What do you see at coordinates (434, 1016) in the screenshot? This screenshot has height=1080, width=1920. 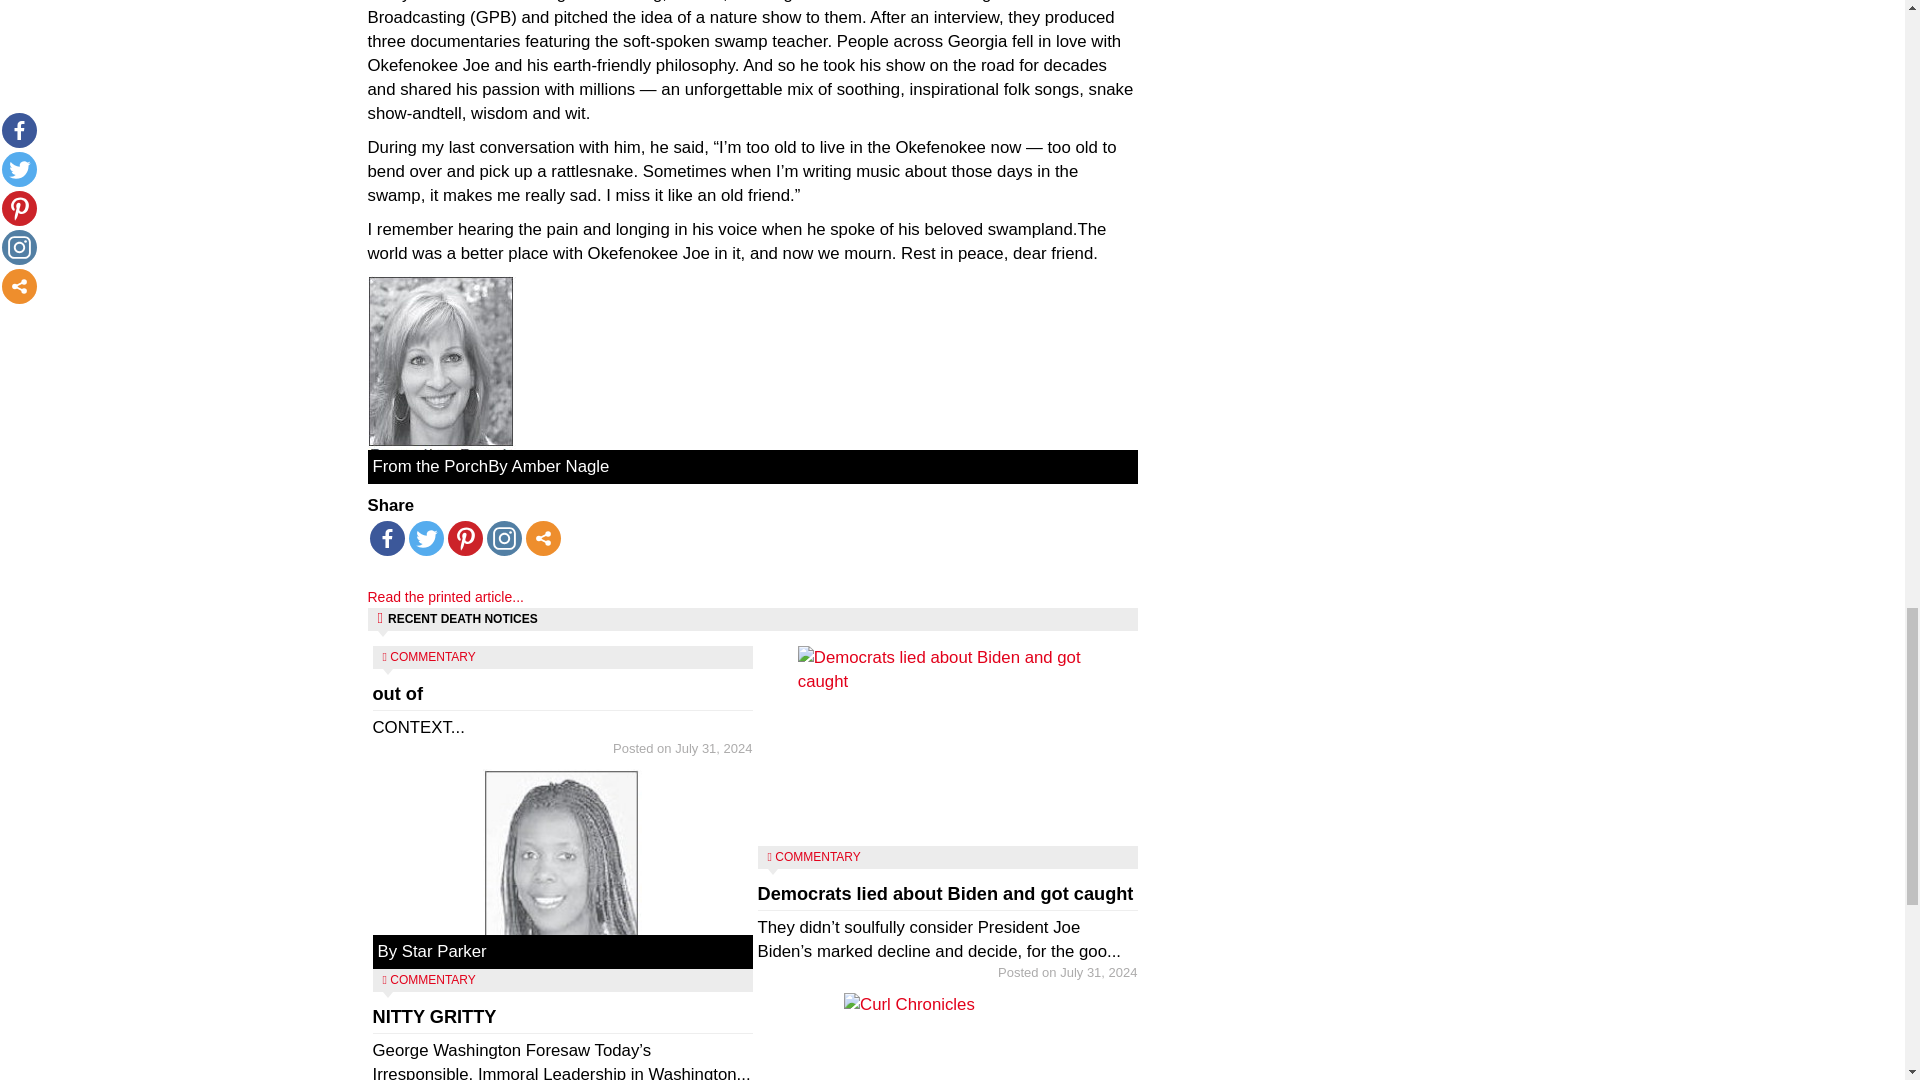 I see `NITTY GRITTY` at bounding box center [434, 1016].